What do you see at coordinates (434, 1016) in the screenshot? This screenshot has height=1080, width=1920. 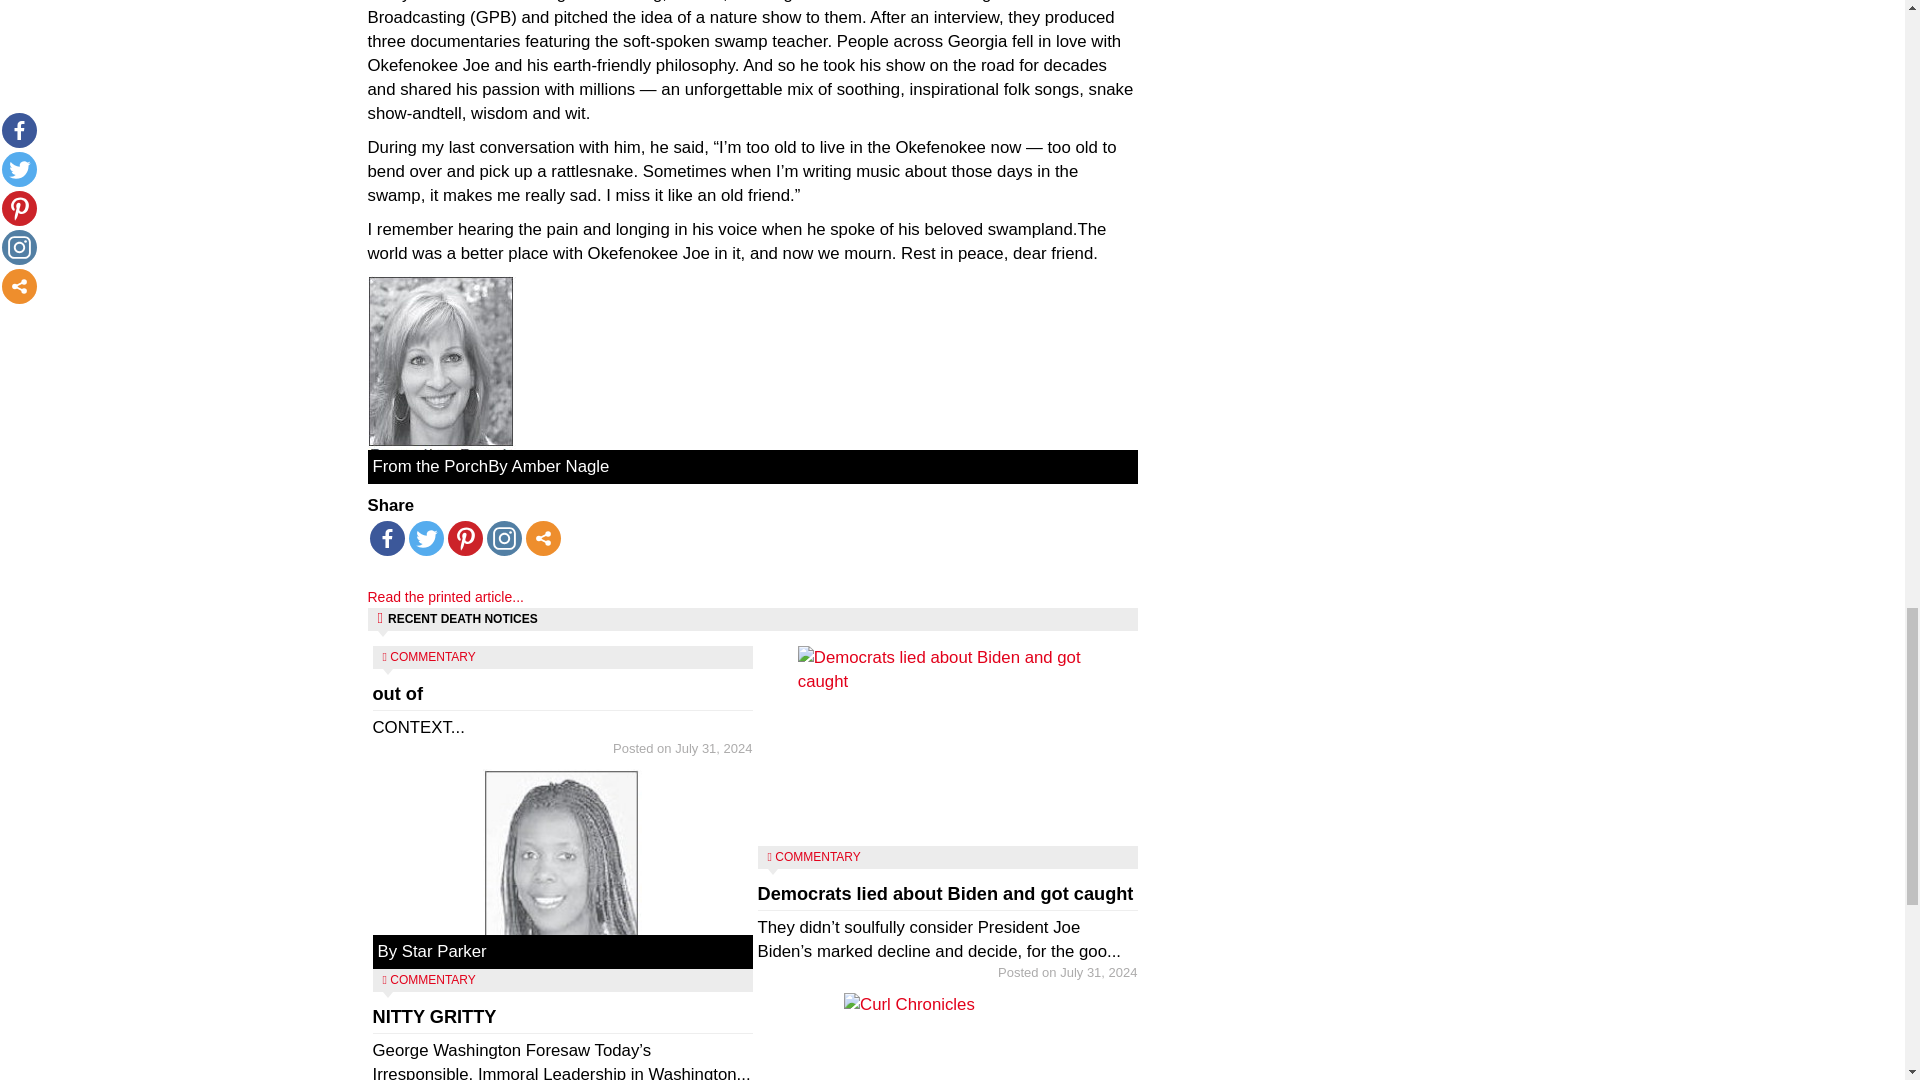 I see `NITTY GRITTY` at bounding box center [434, 1016].